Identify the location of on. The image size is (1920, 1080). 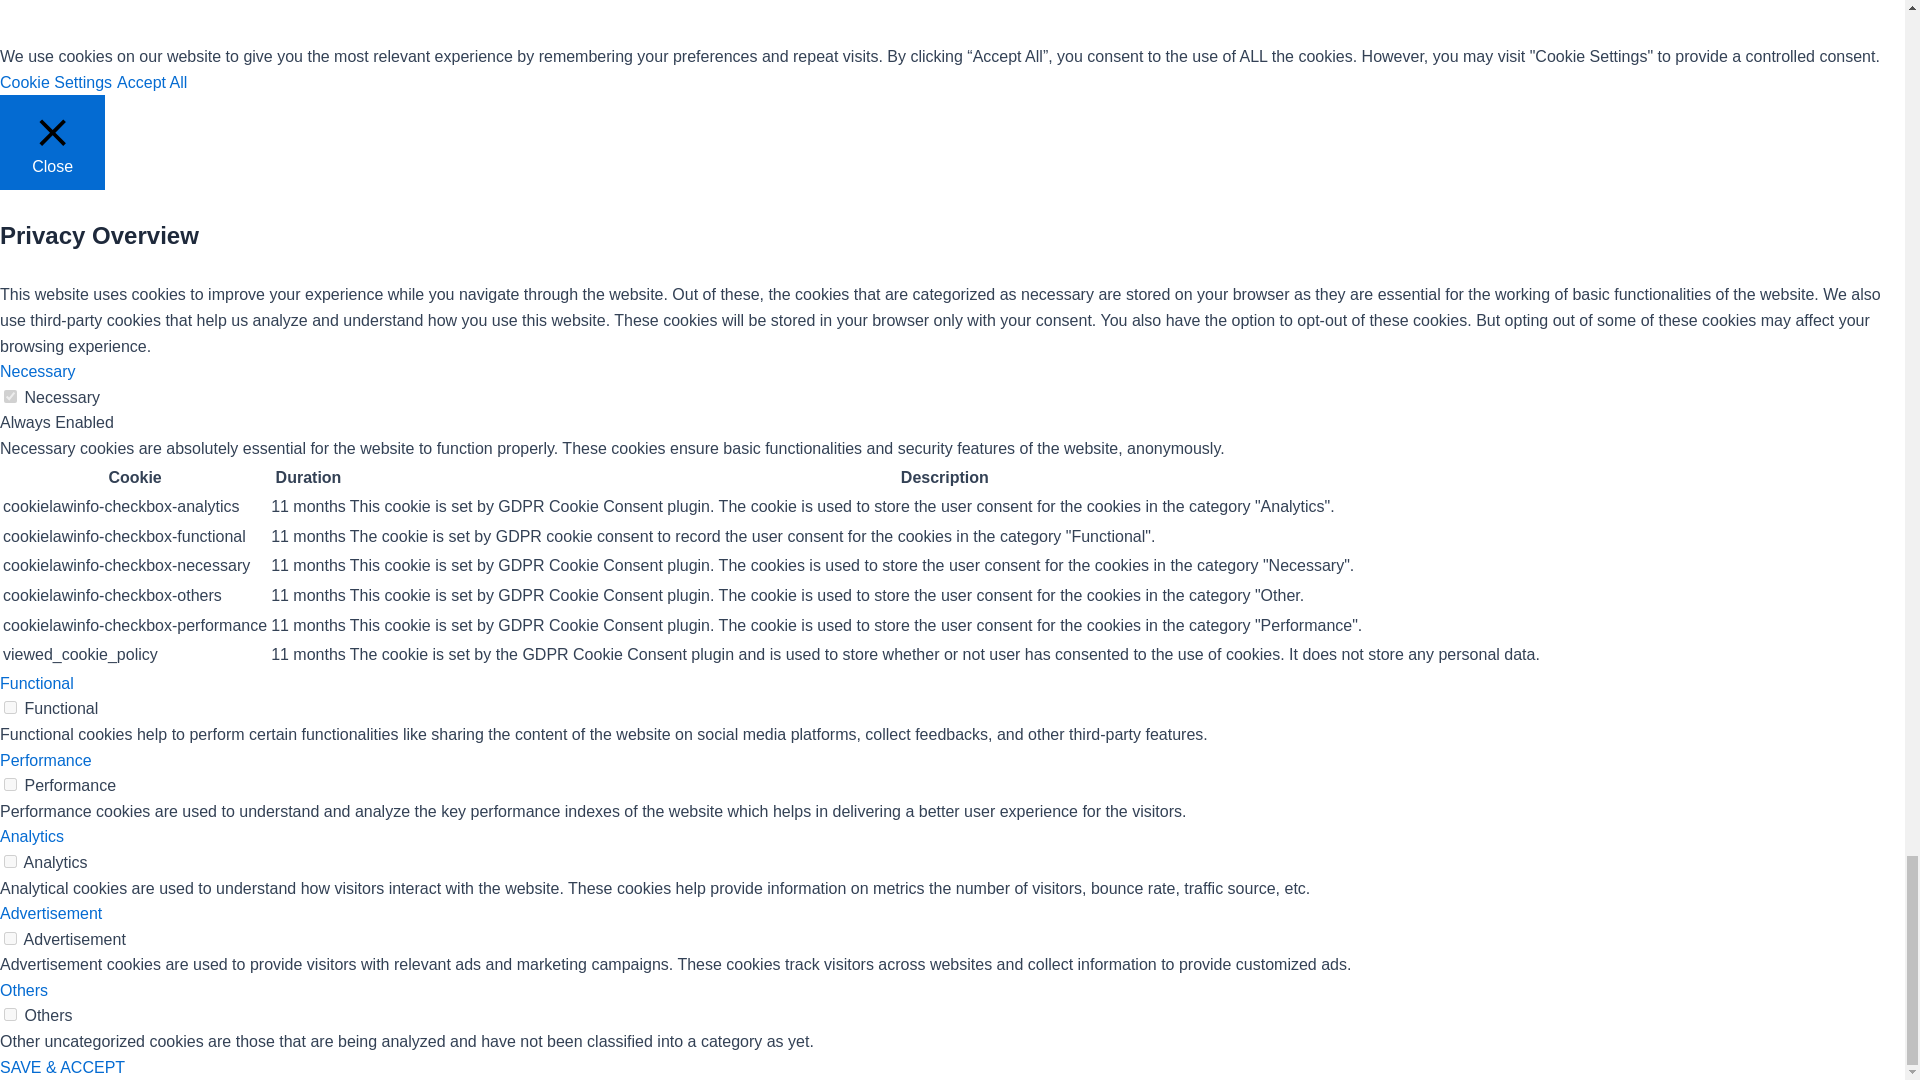
(10, 1014).